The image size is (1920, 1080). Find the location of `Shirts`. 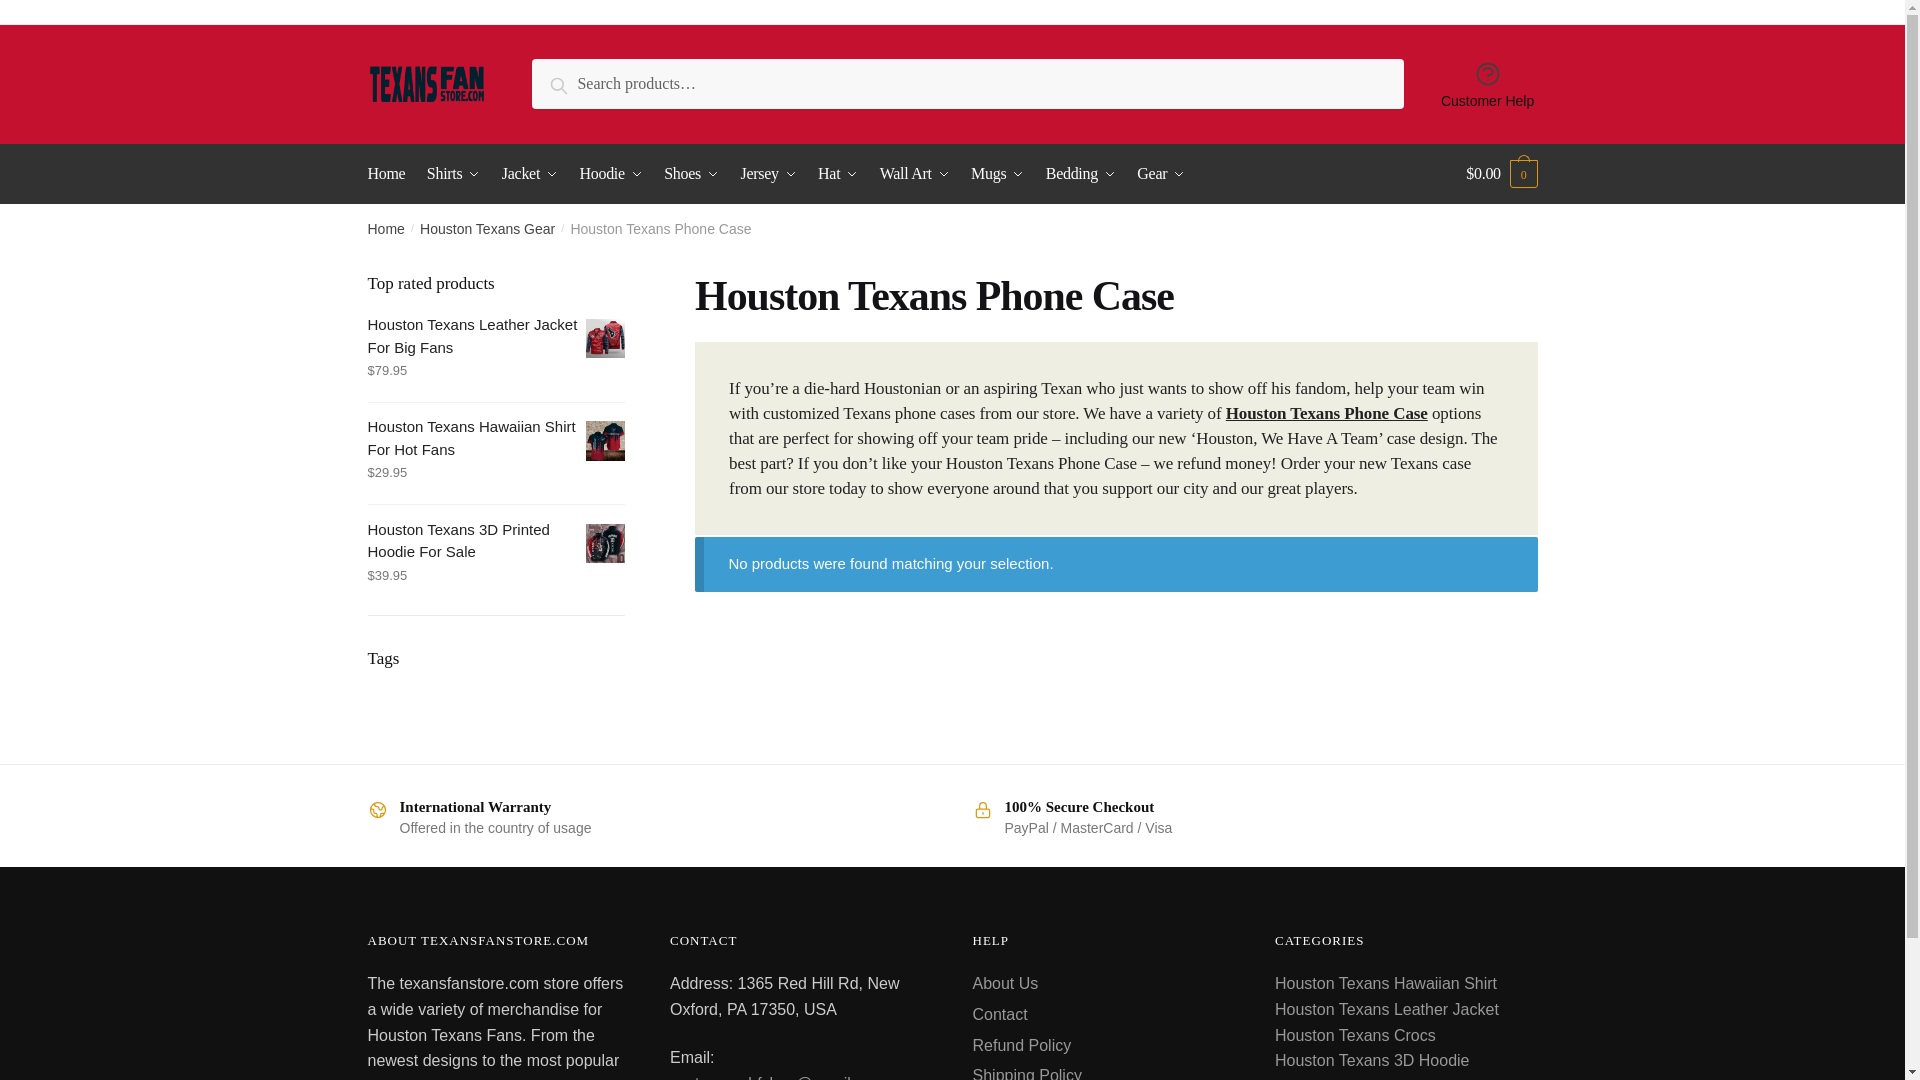

Shirts is located at coordinates (454, 174).